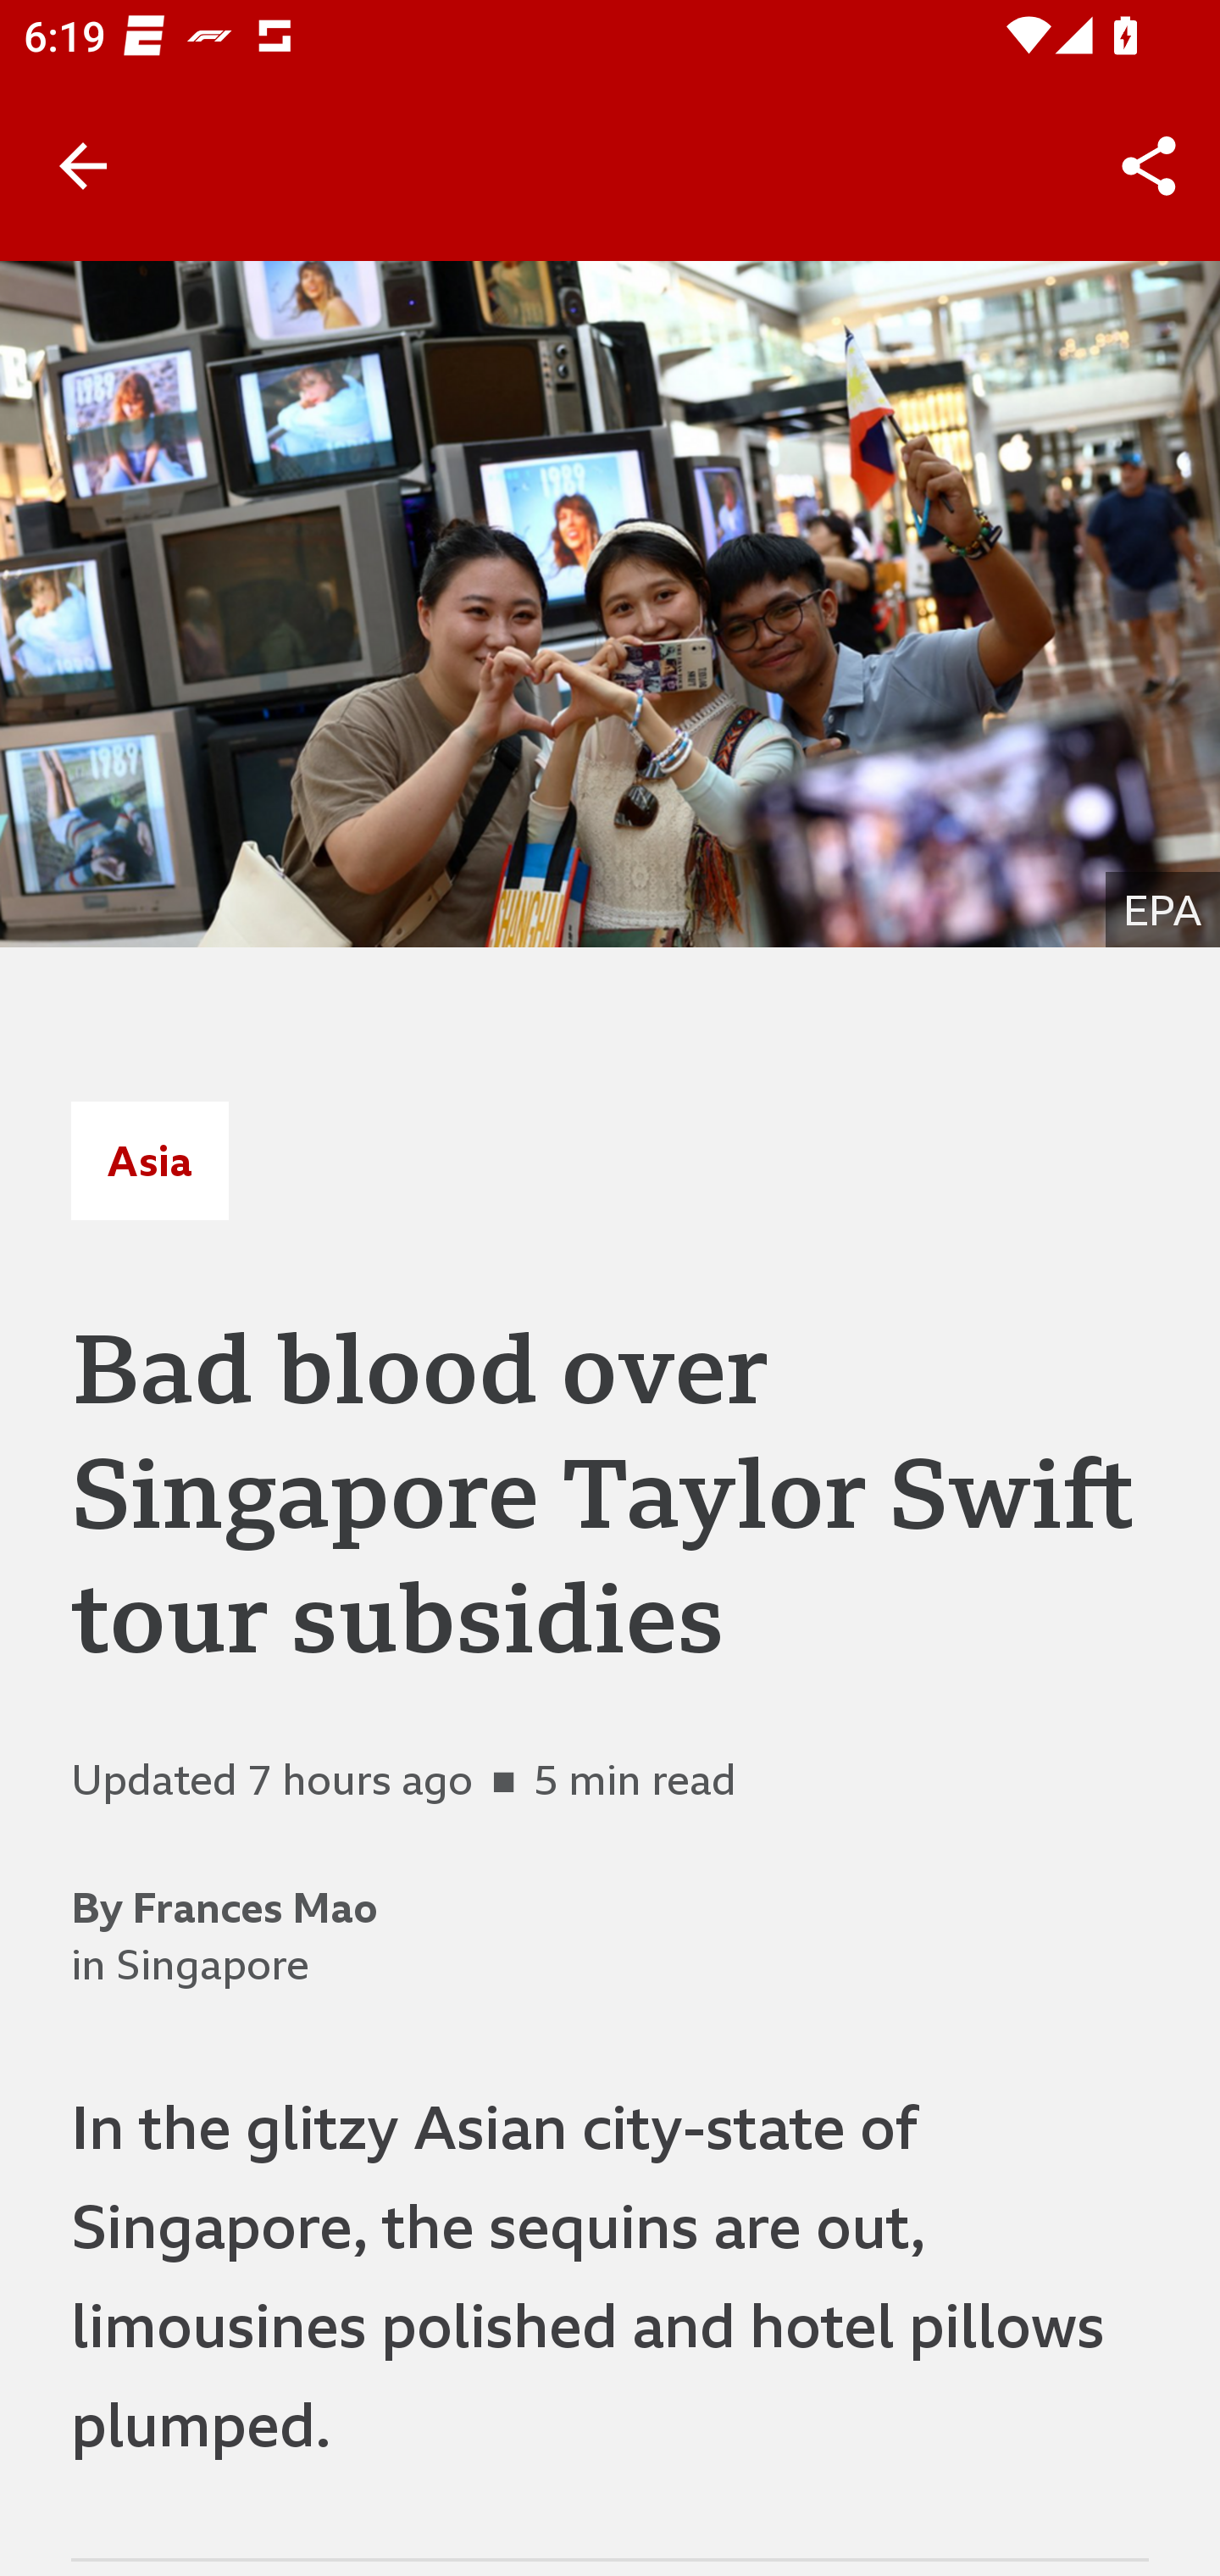  I want to click on Share, so click(1149, 166).